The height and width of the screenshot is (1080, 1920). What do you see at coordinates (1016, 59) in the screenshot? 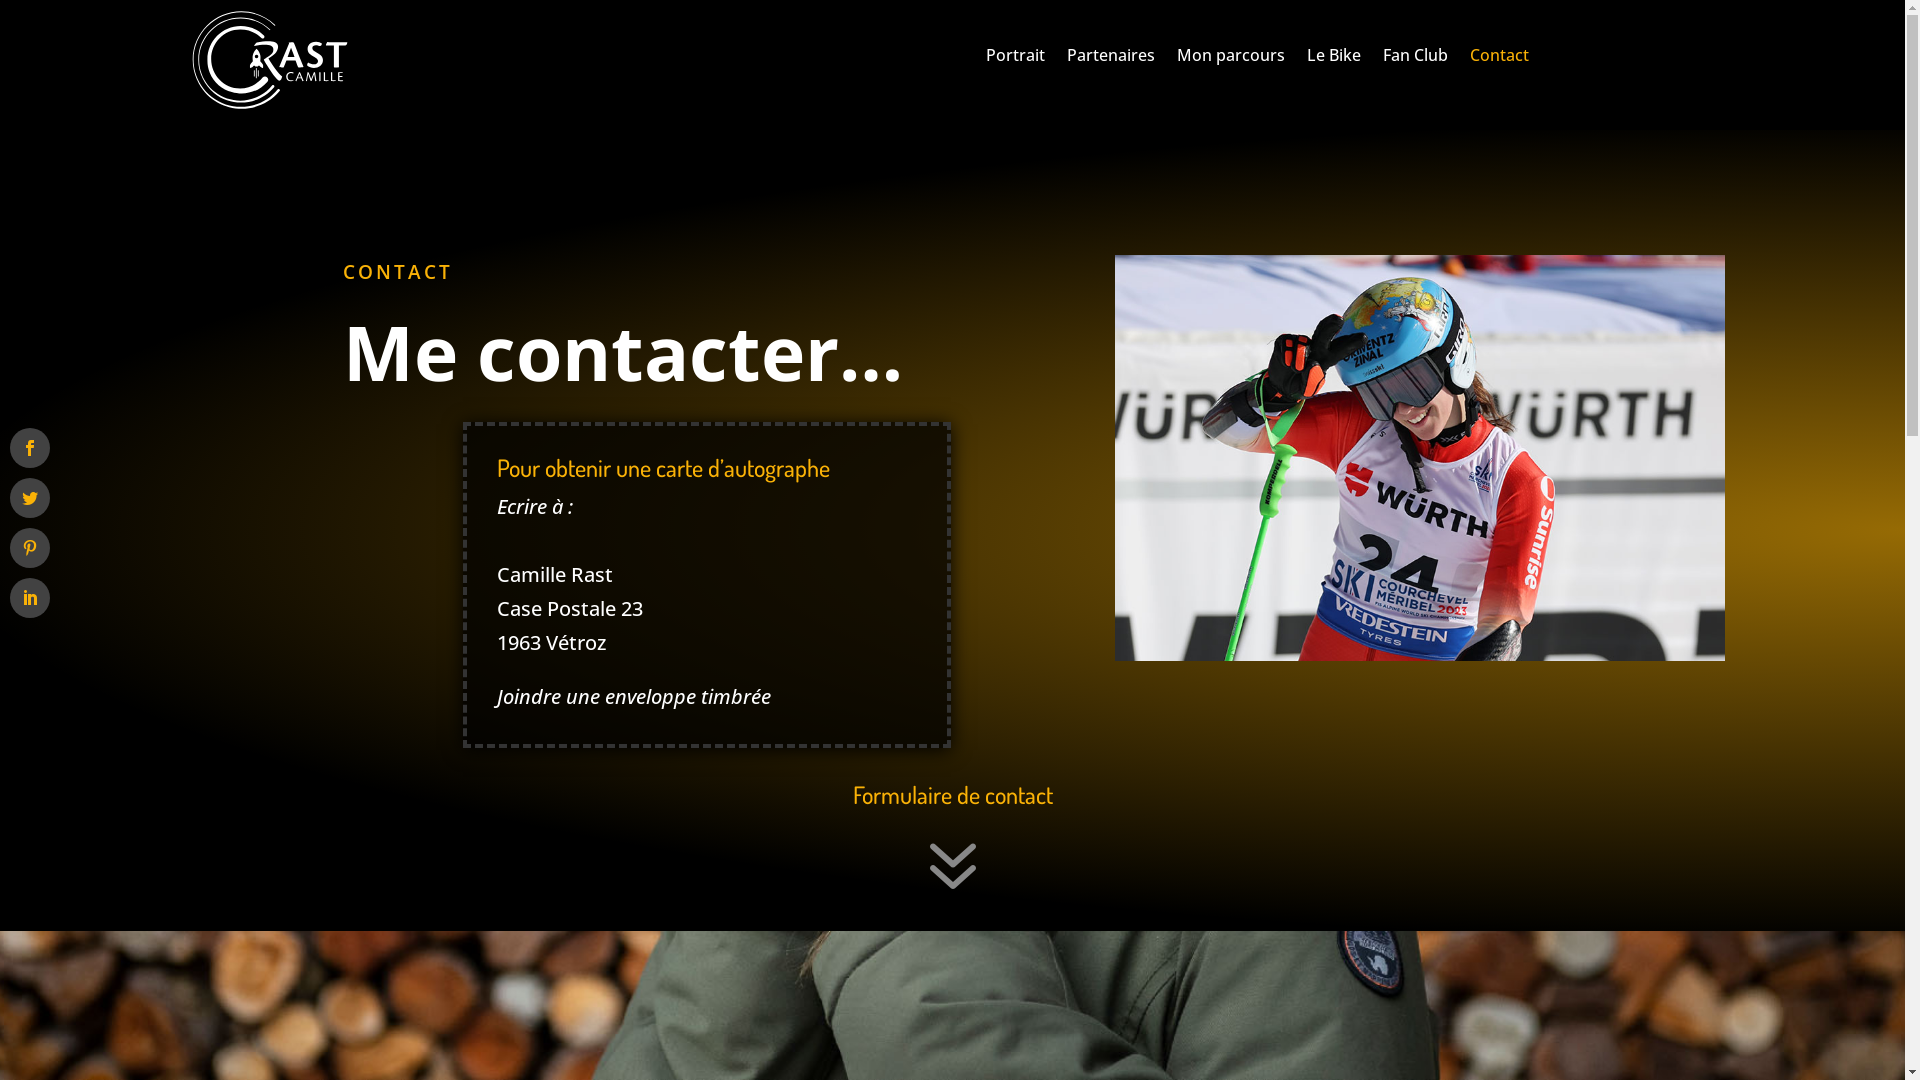
I see `Portrait` at bounding box center [1016, 59].